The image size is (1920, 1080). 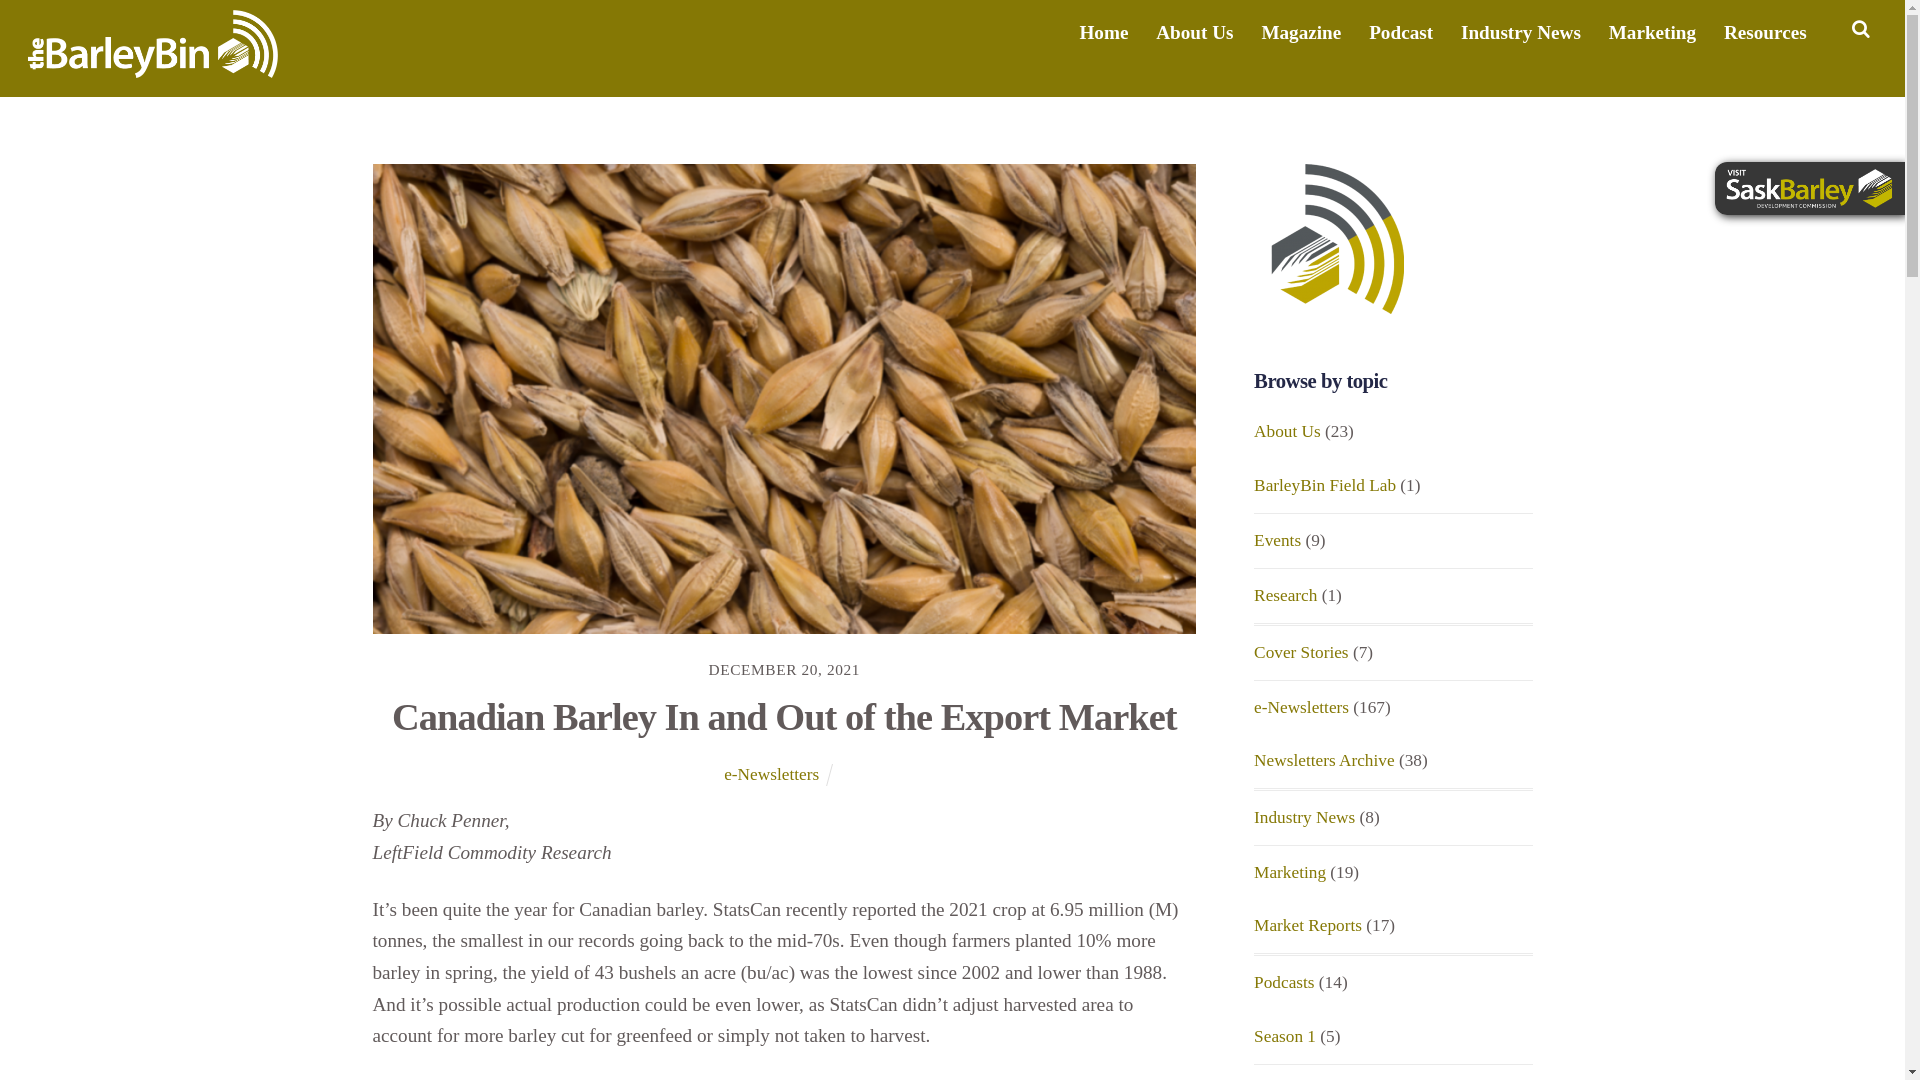 What do you see at coordinates (1652, 32) in the screenshot?
I see `Marketing` at bounding box center [1652, 32].